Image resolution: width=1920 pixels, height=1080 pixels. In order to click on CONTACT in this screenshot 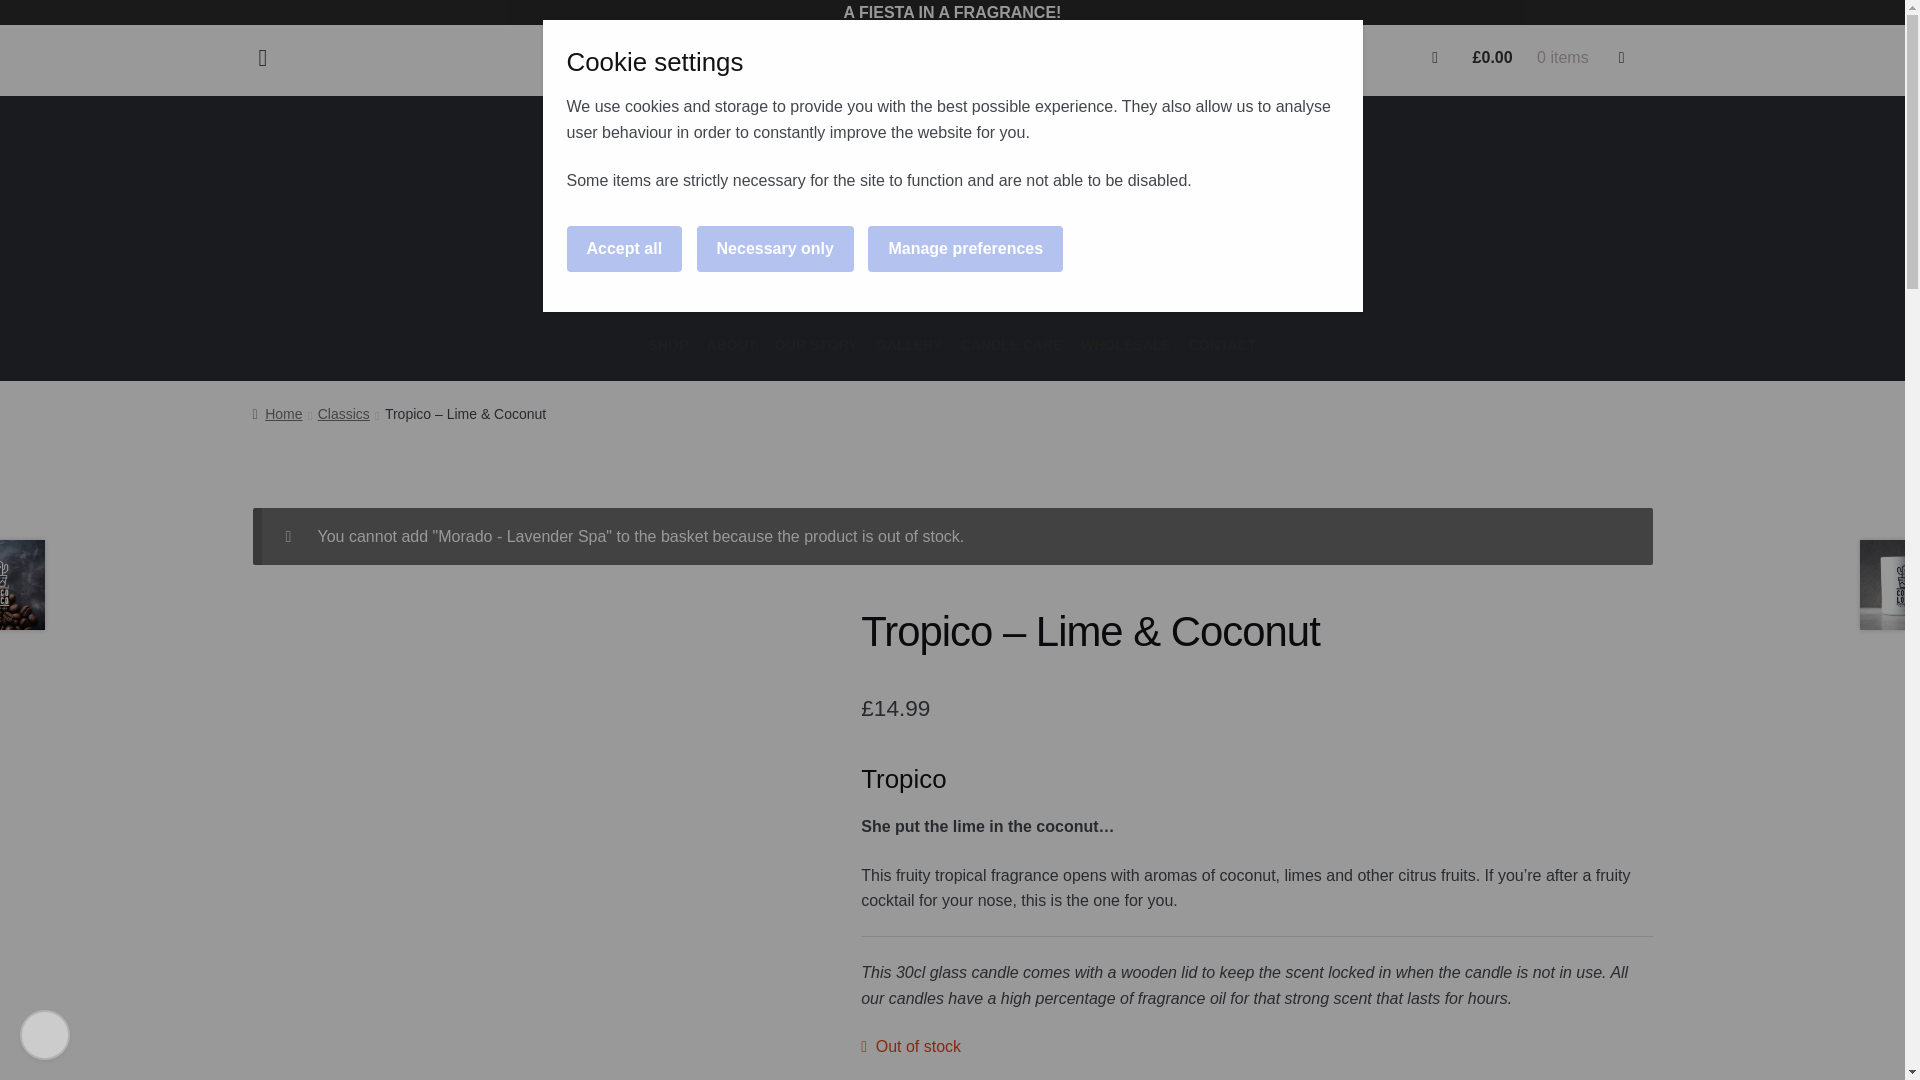, I will do `click(1222, 346)`.